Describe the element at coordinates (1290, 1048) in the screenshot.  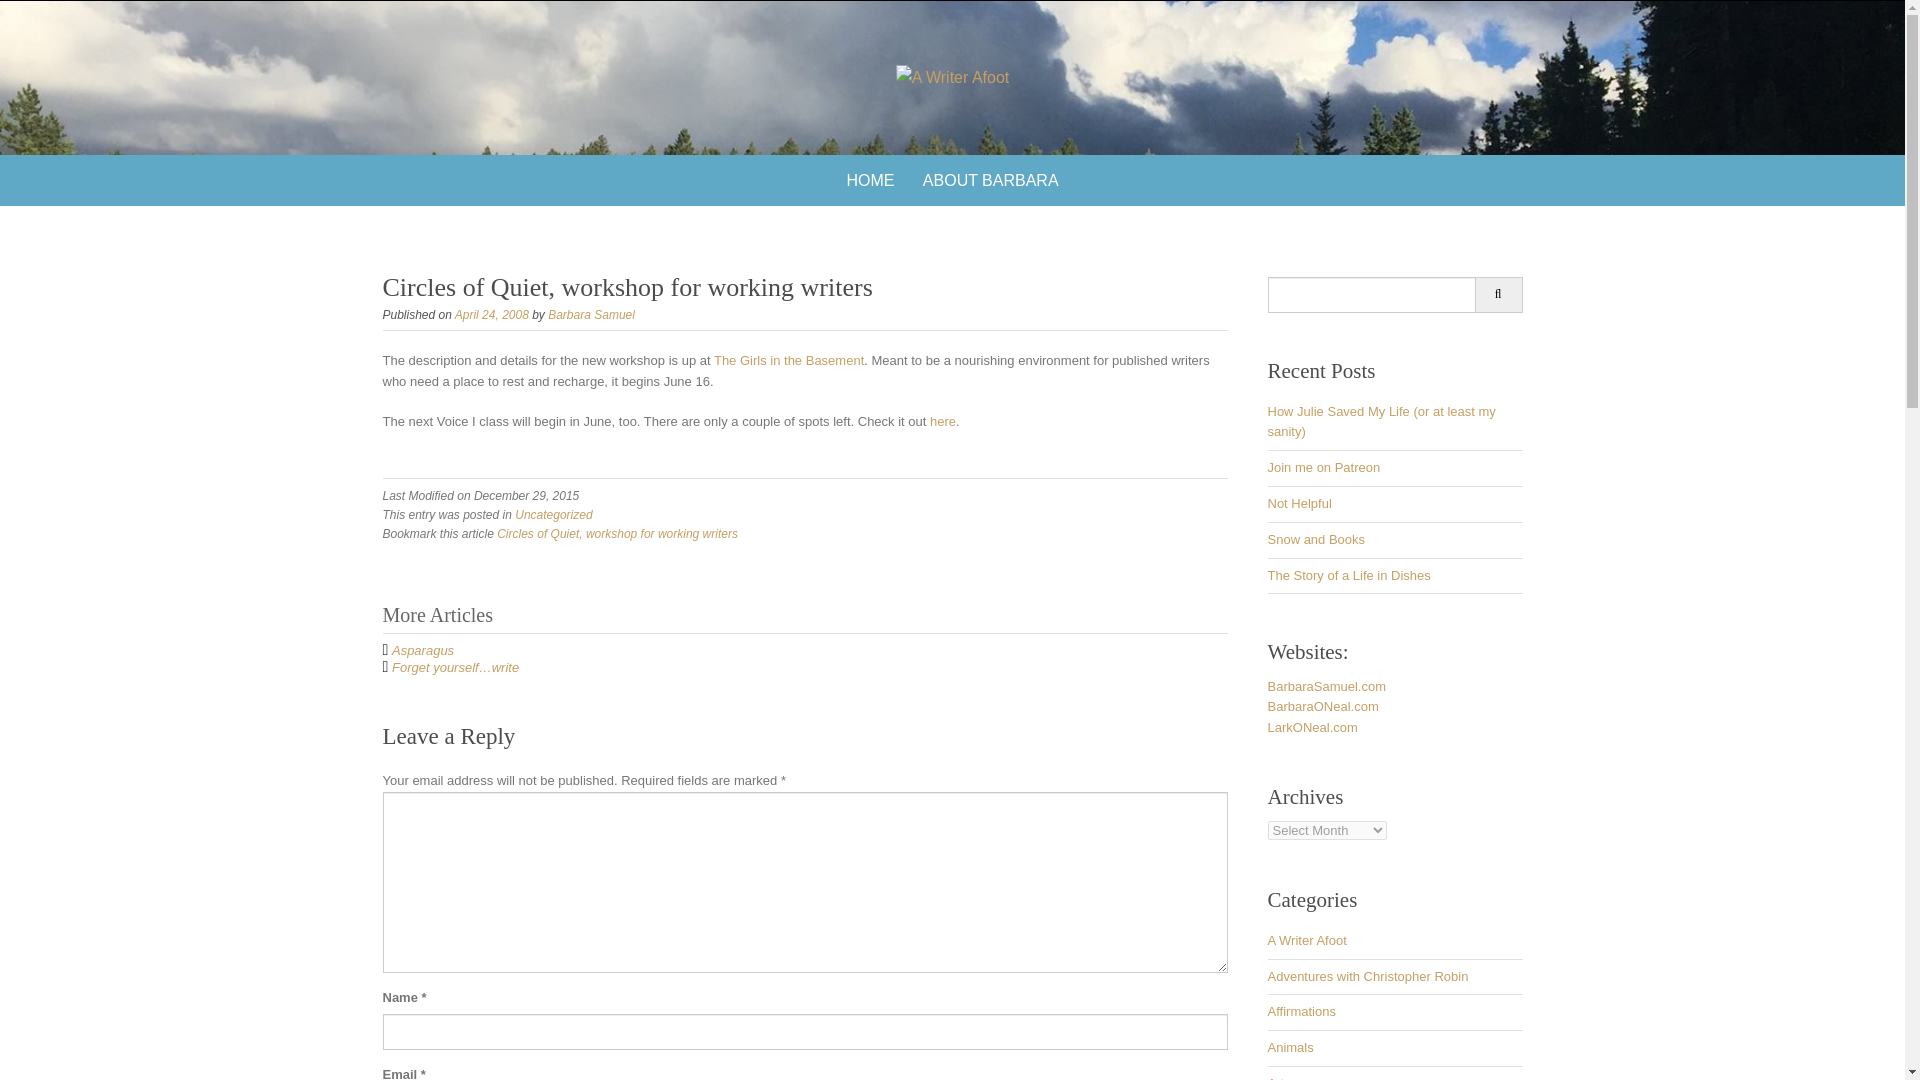
I see `Animals` at that location.